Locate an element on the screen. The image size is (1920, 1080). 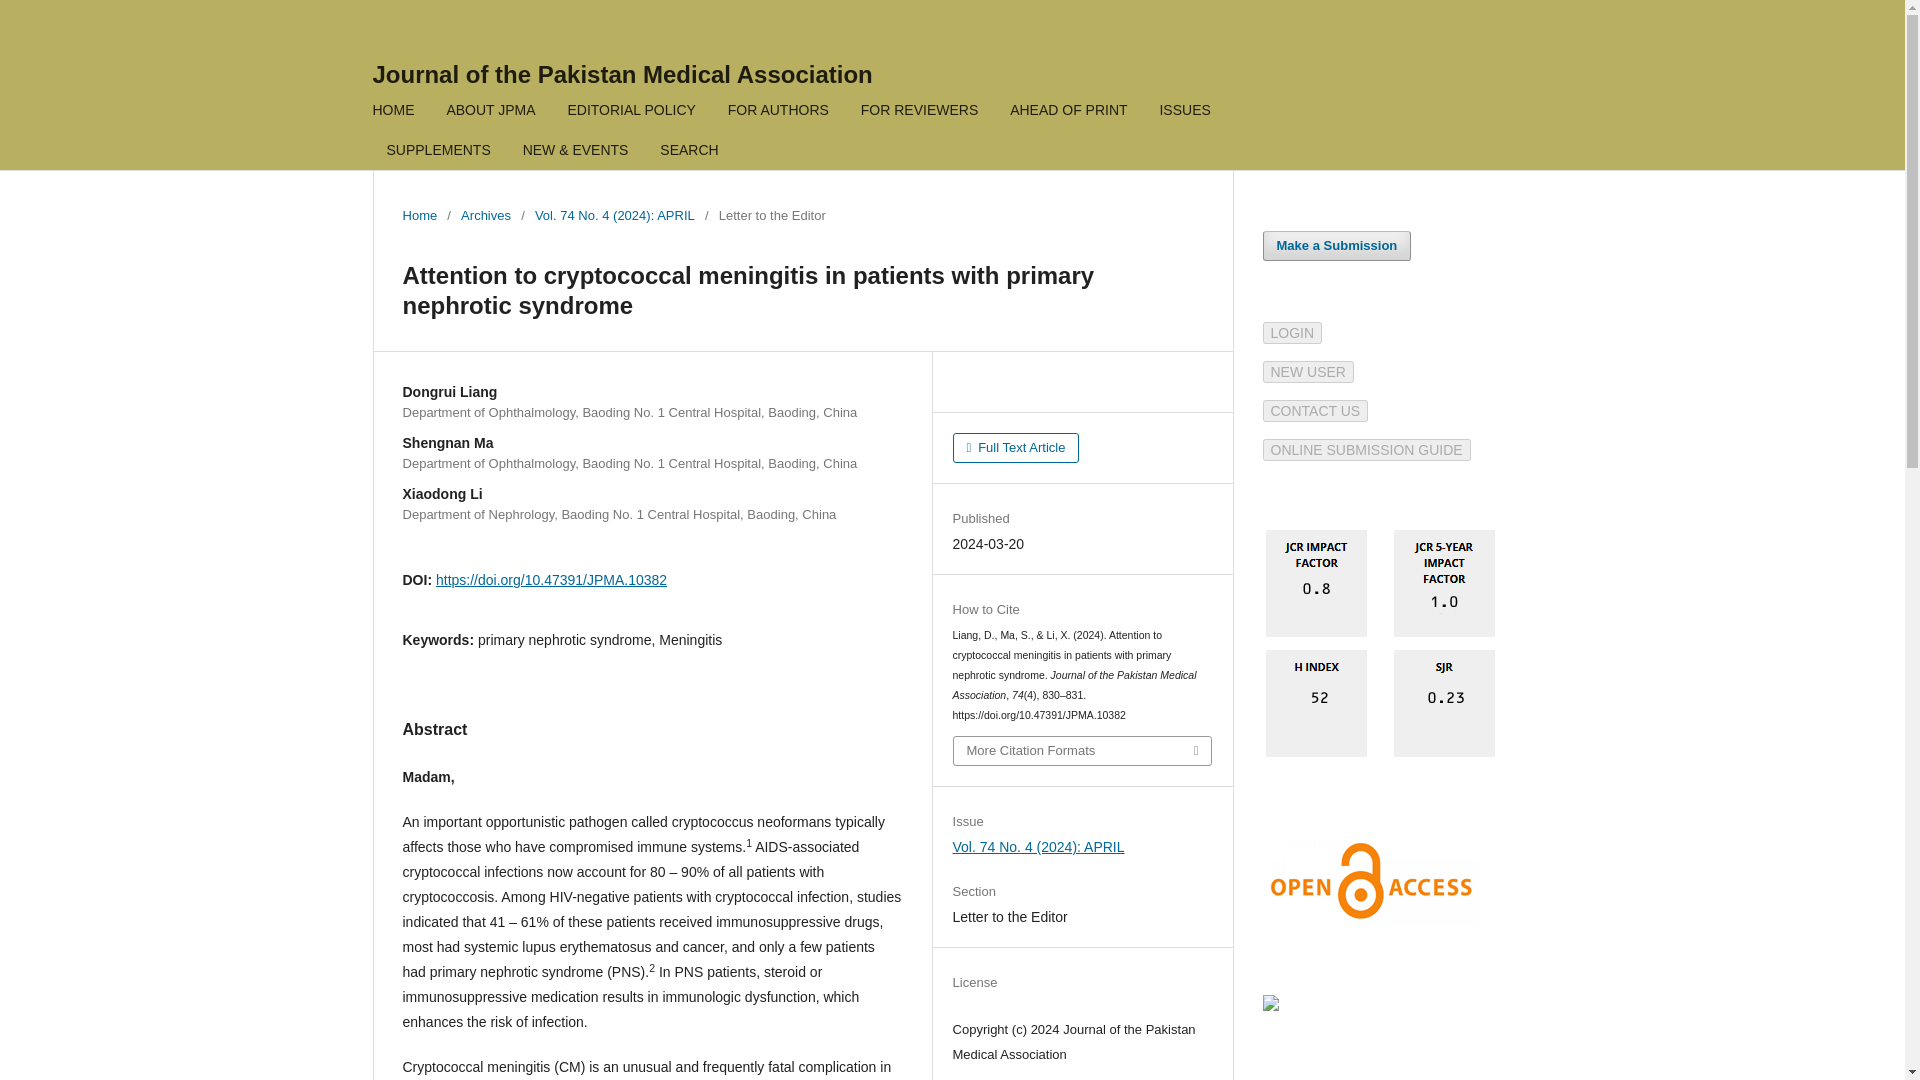
ISSUES is located at coordinates (1184, 112).